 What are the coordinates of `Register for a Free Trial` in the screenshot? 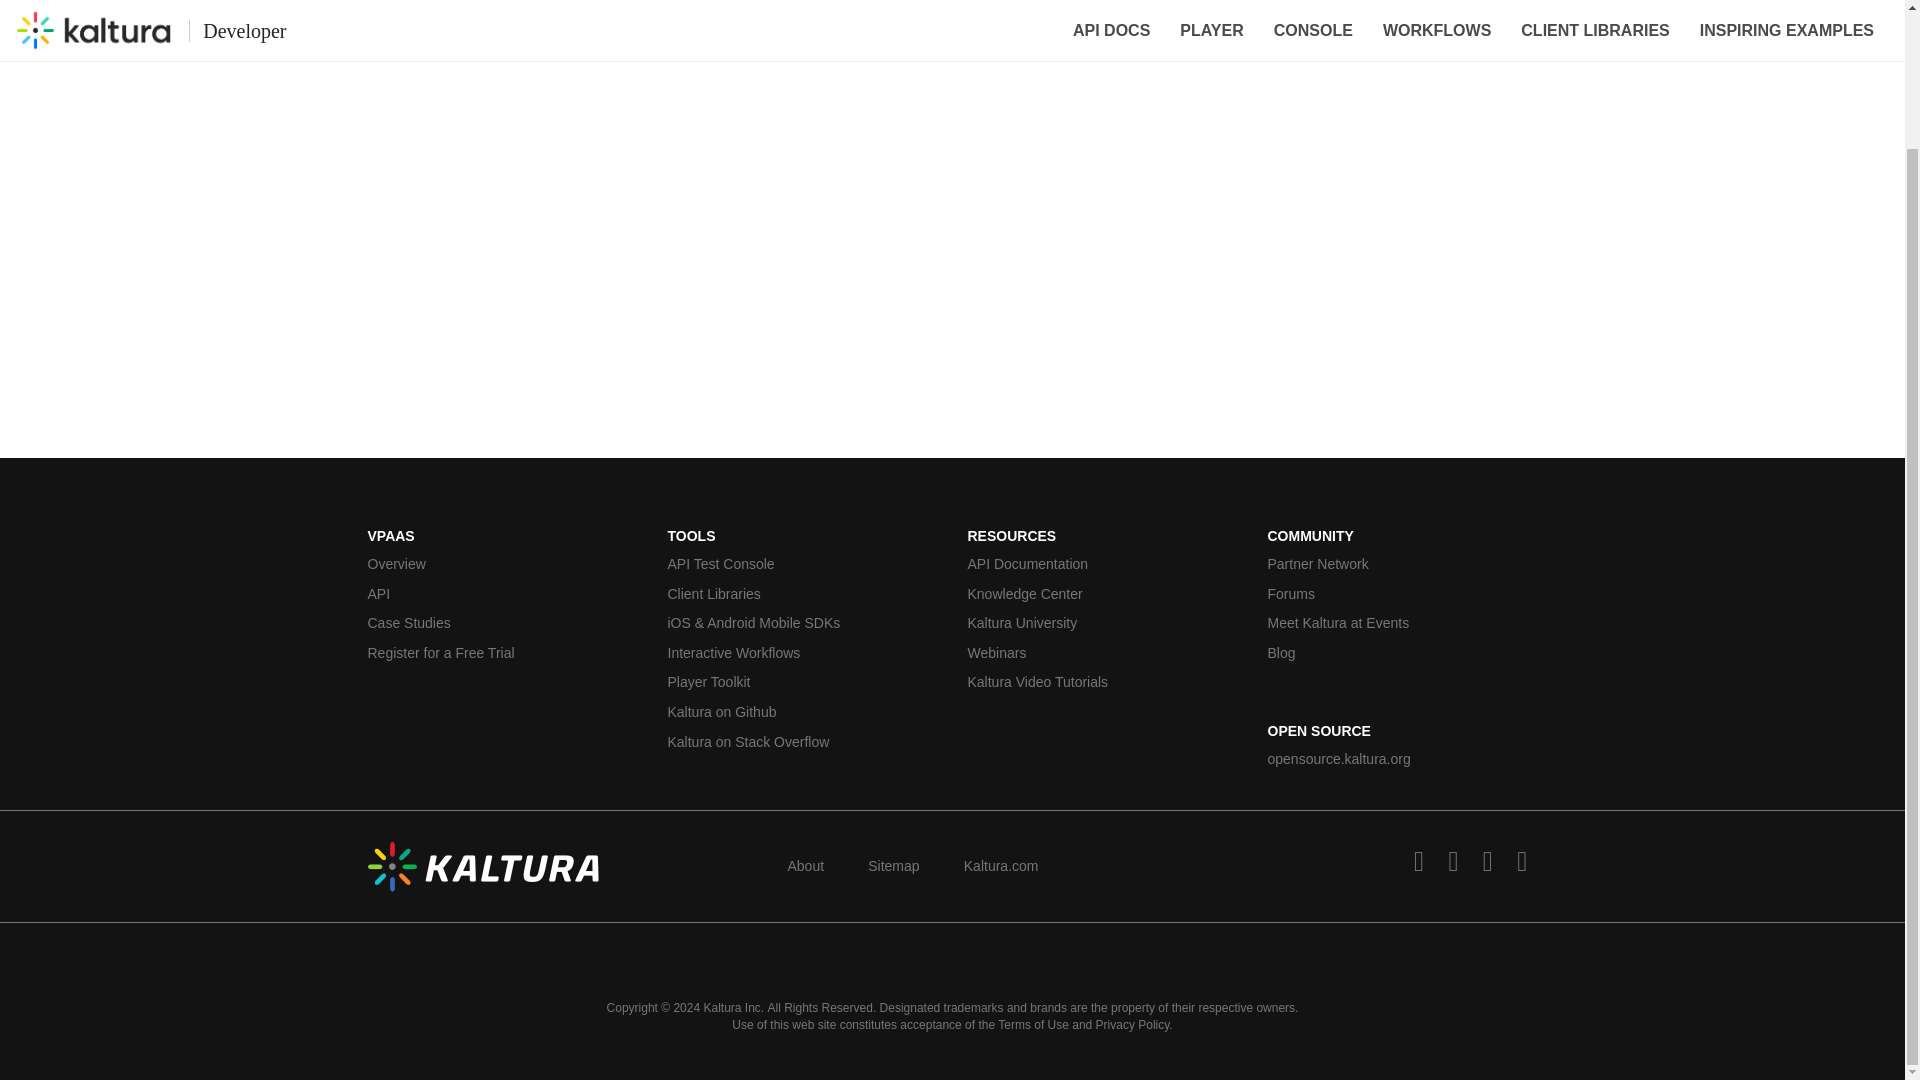 It's located at (502, 654).